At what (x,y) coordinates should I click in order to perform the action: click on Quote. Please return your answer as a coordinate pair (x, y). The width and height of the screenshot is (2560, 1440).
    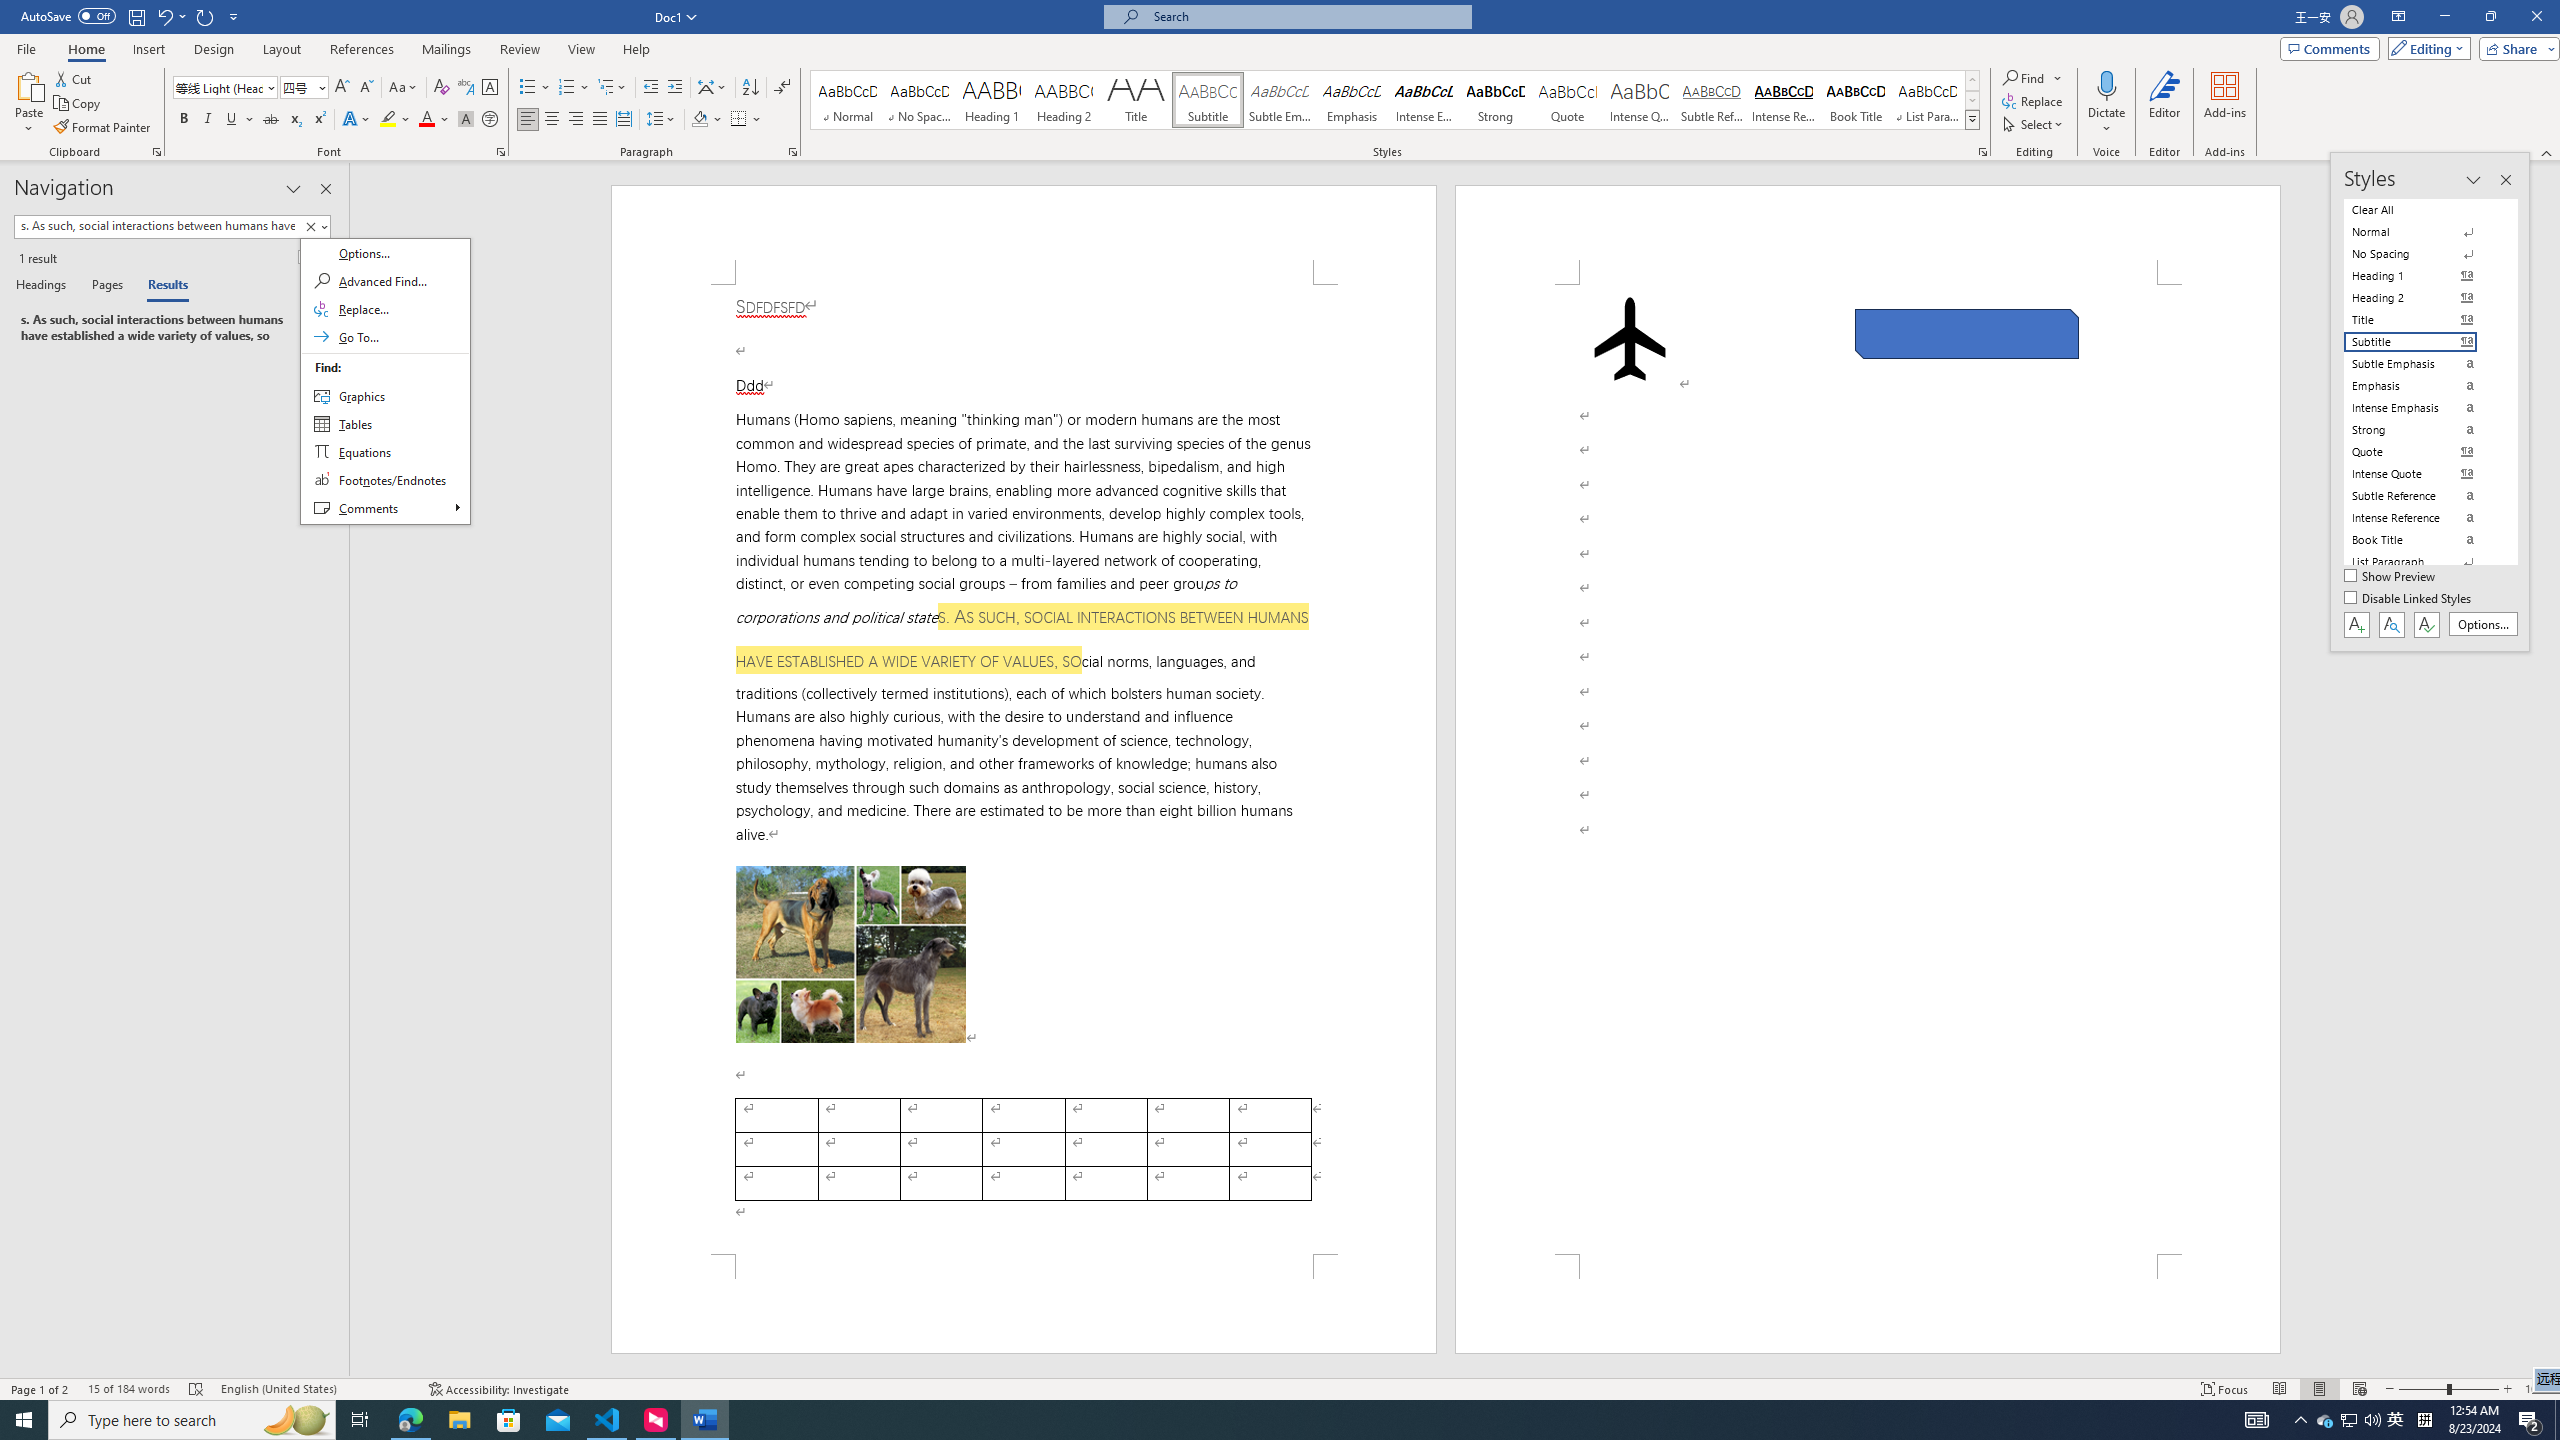
    Looking at the image, I should click on (1568, 100).